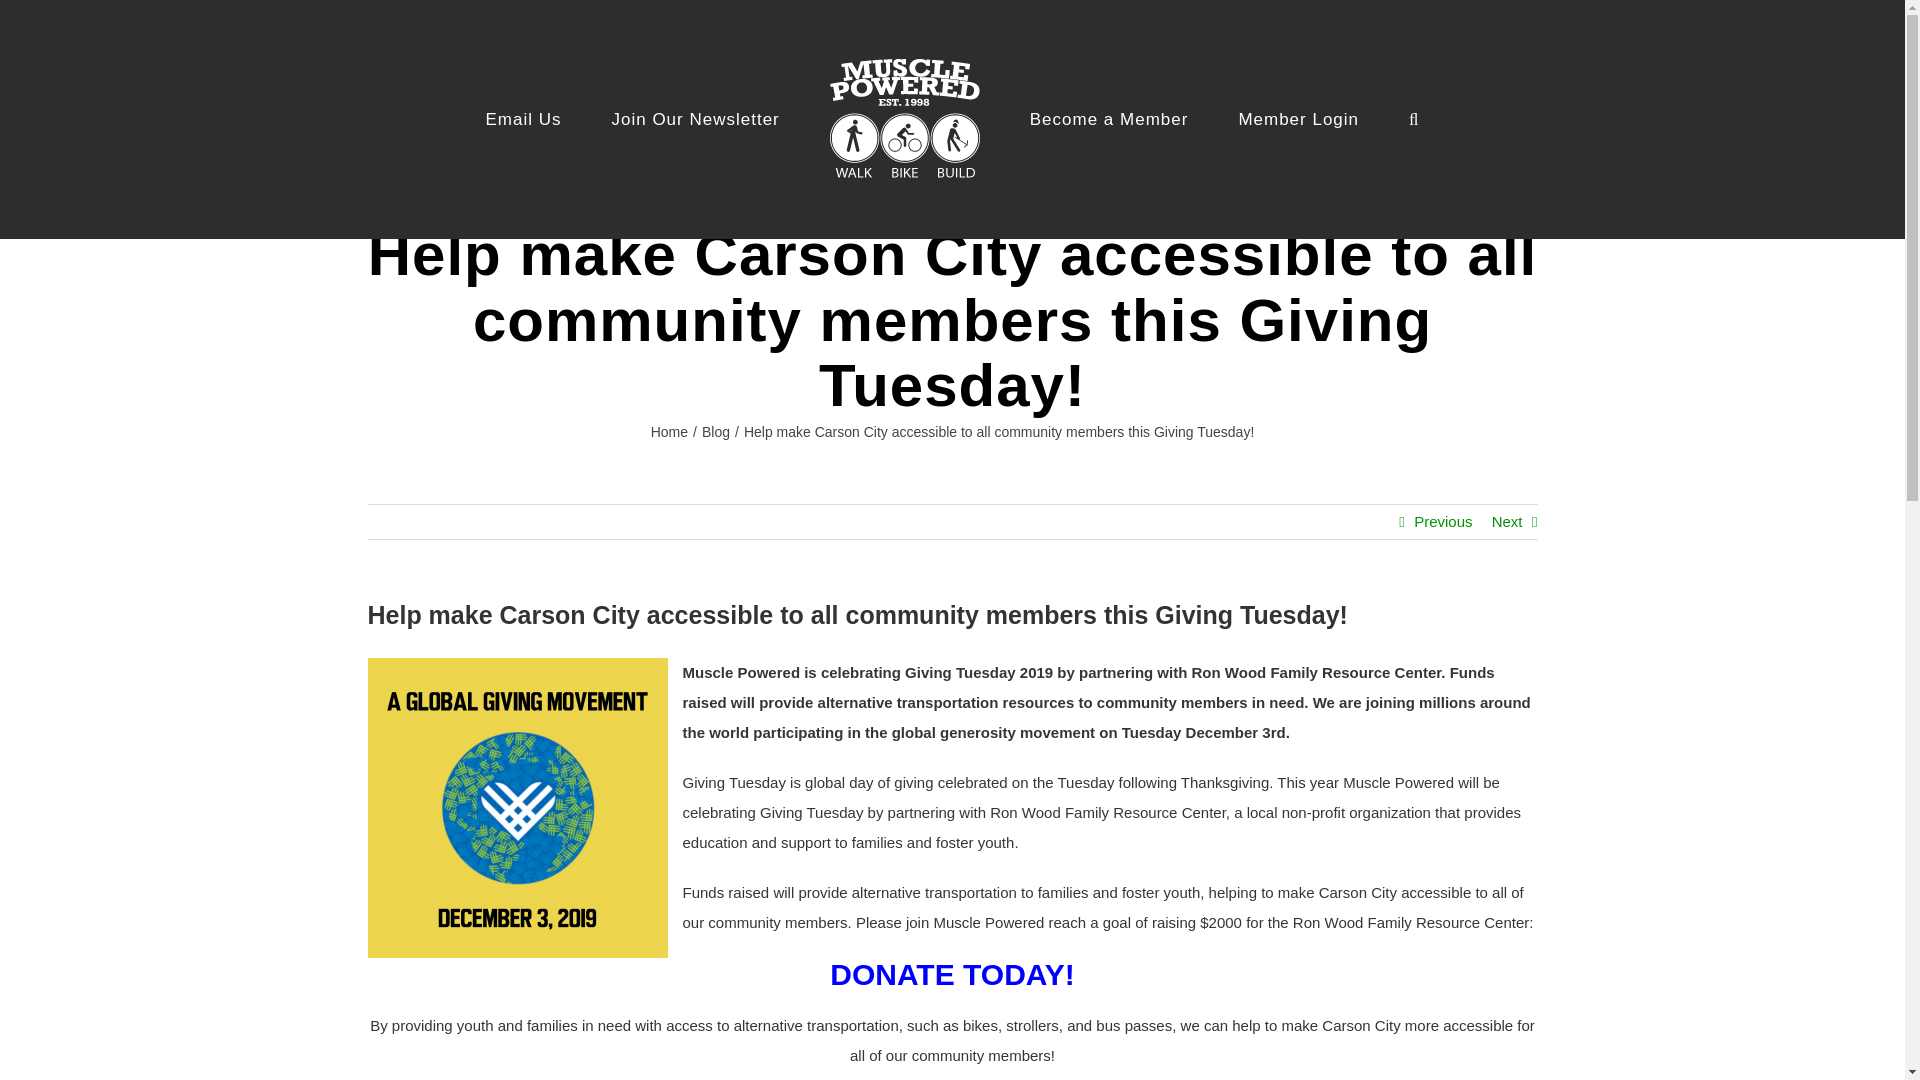  Describe the element at coordinates (951, 974) in the screenshot. I see `DONATE TODAY!` at that location.